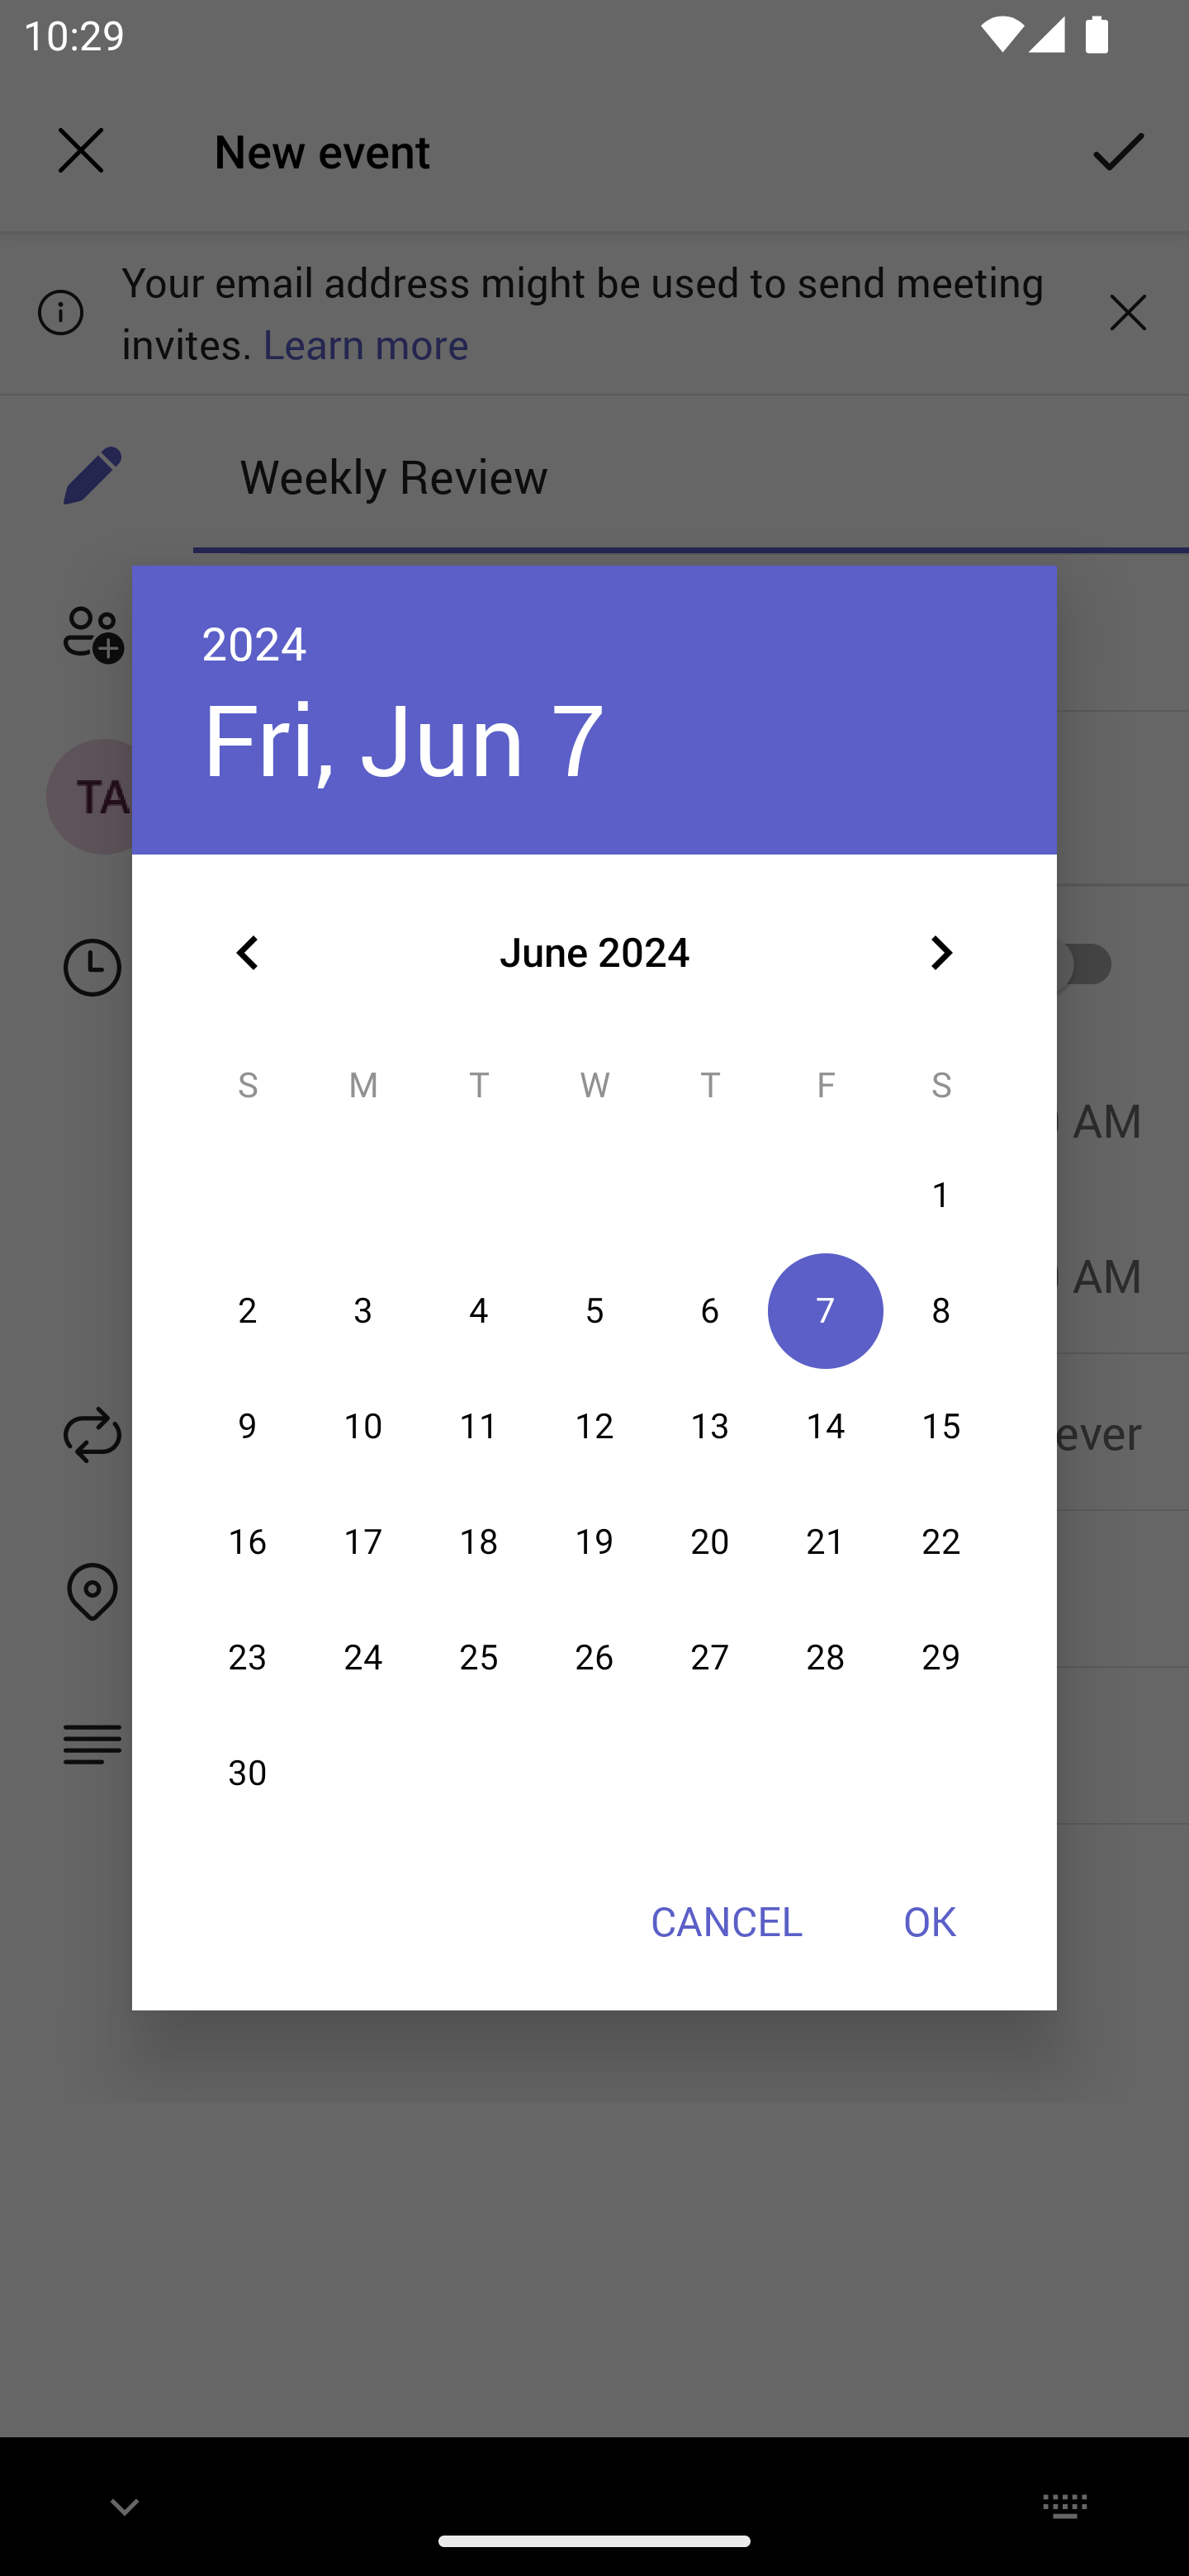 This screenshot has width=1189, height=2576. I want to click on 18 18 June 2024, so click(478, 1541).